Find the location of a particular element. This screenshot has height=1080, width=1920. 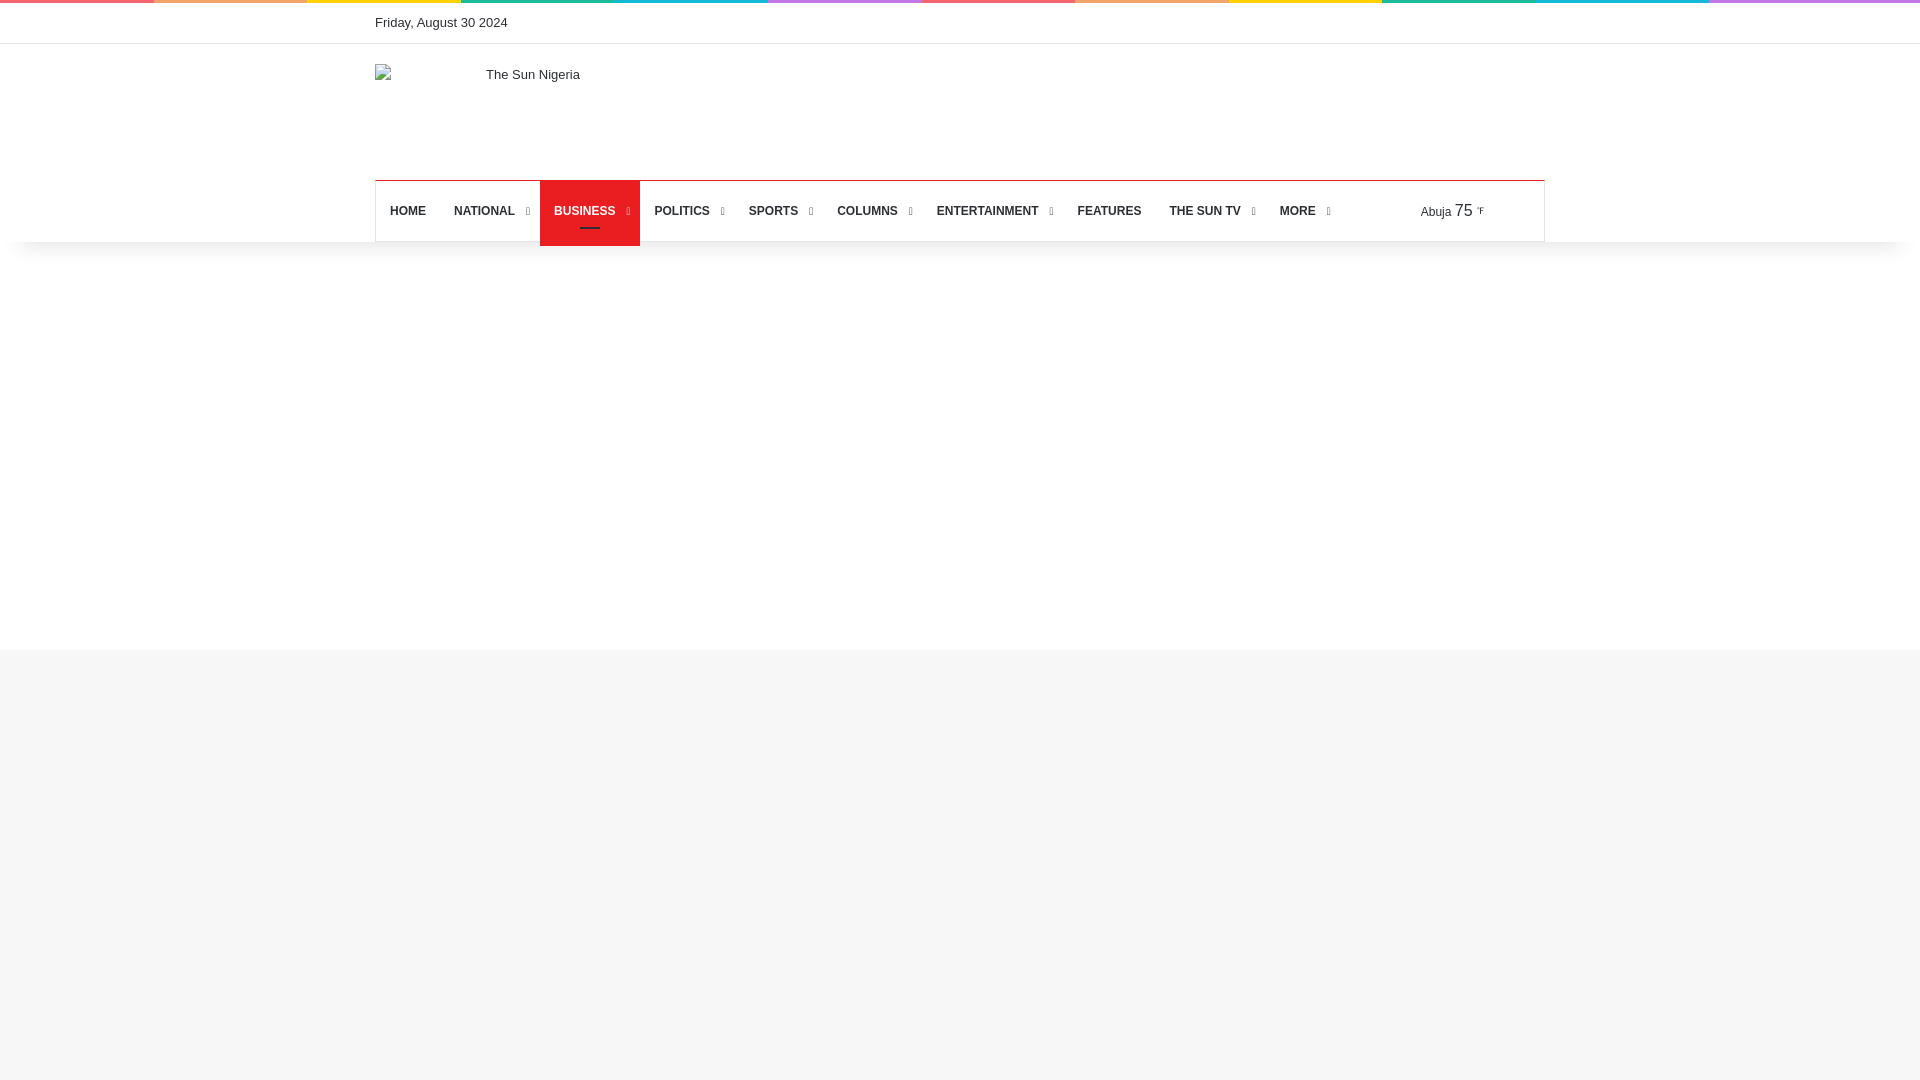

COLUMNS is located at coordinates (873, 210).